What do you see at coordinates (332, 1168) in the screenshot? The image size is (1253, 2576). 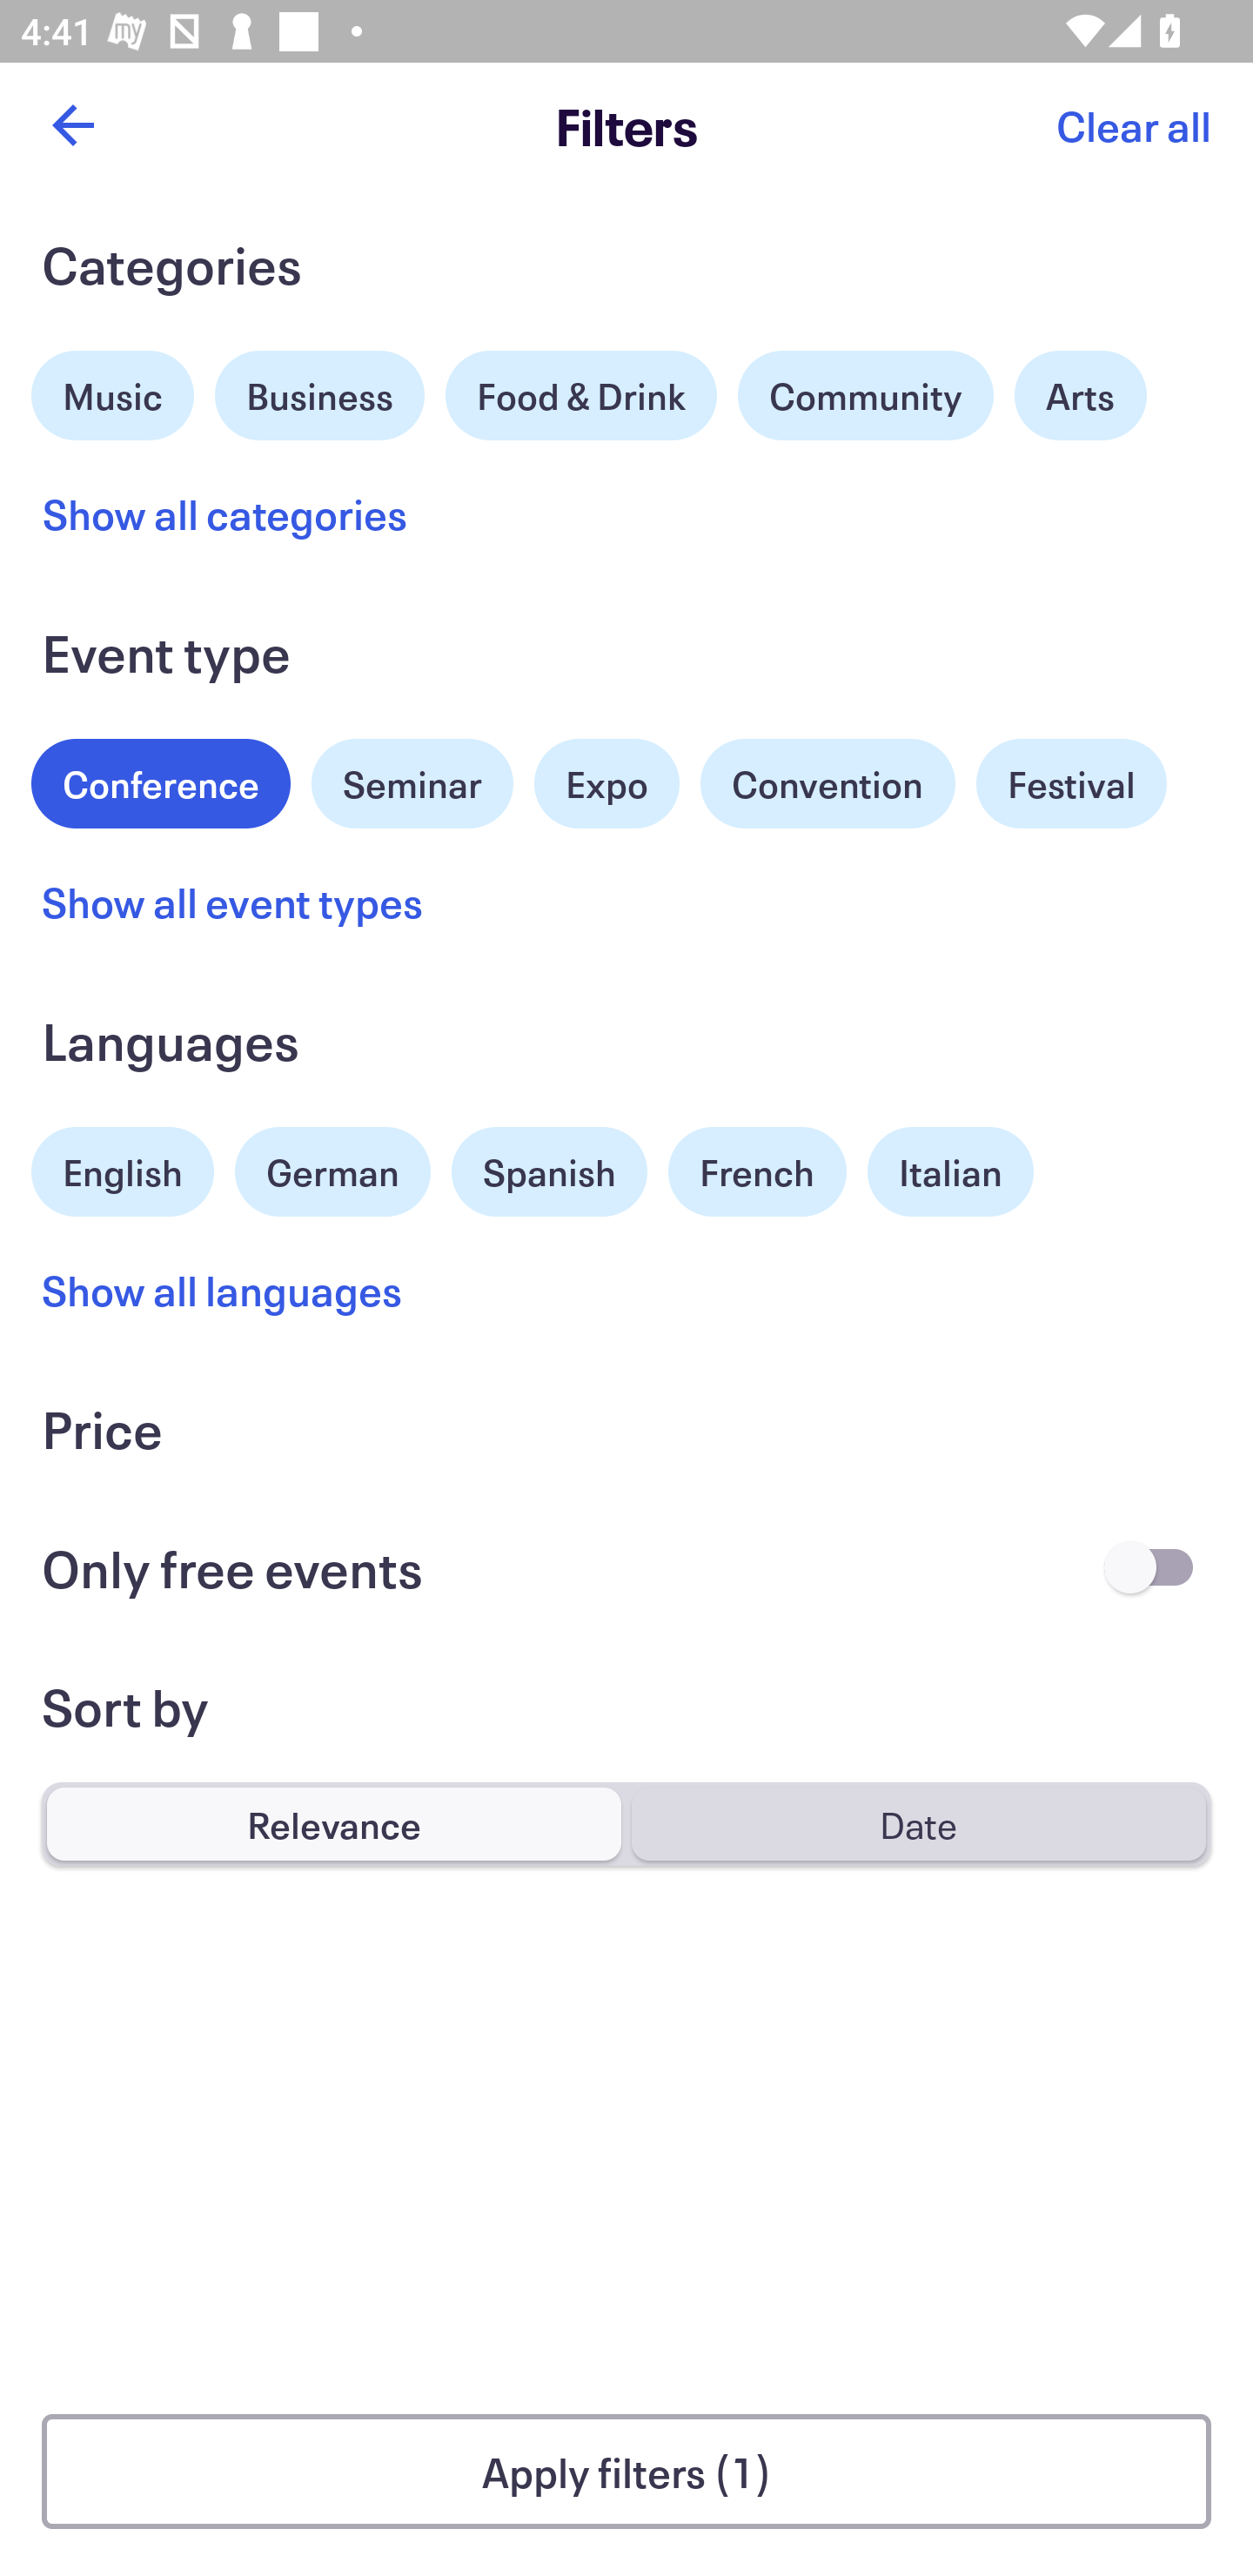 I see `German` at bounding box center [332, 1168].